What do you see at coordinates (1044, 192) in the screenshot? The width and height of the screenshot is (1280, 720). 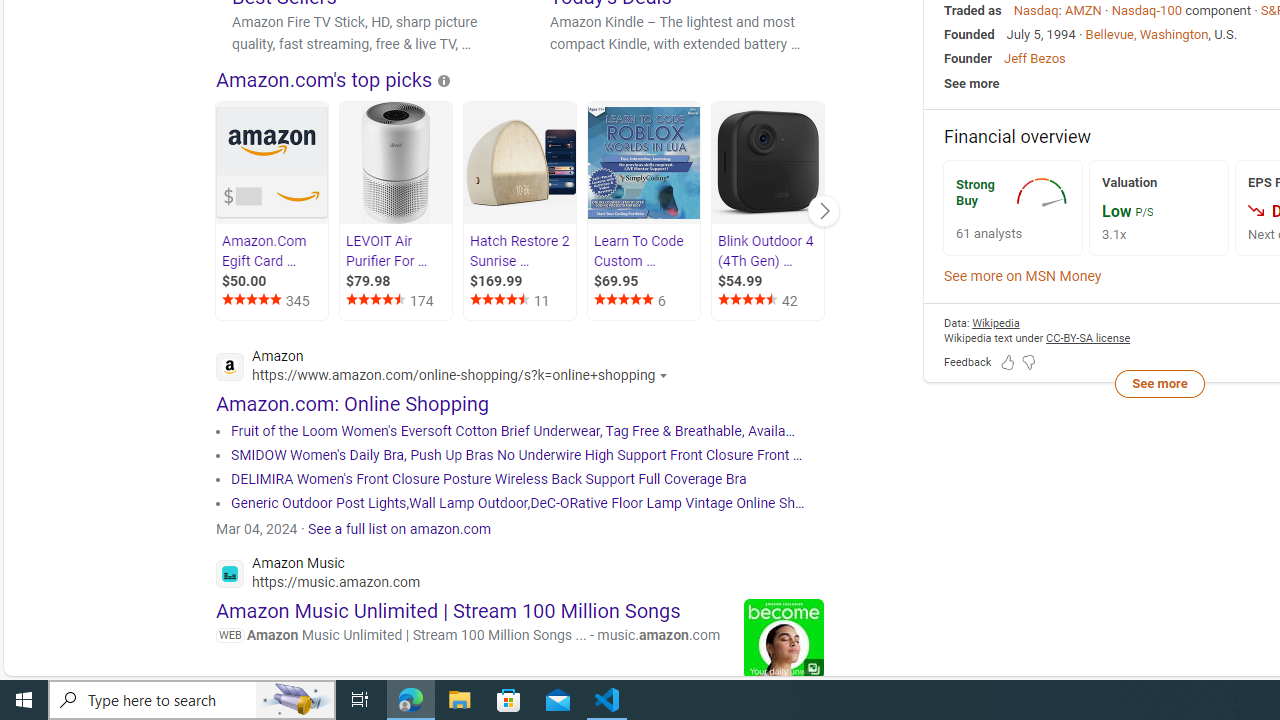 I see `To get missing image descriptions, open the context menu.` at bounding box center [1044, 192].